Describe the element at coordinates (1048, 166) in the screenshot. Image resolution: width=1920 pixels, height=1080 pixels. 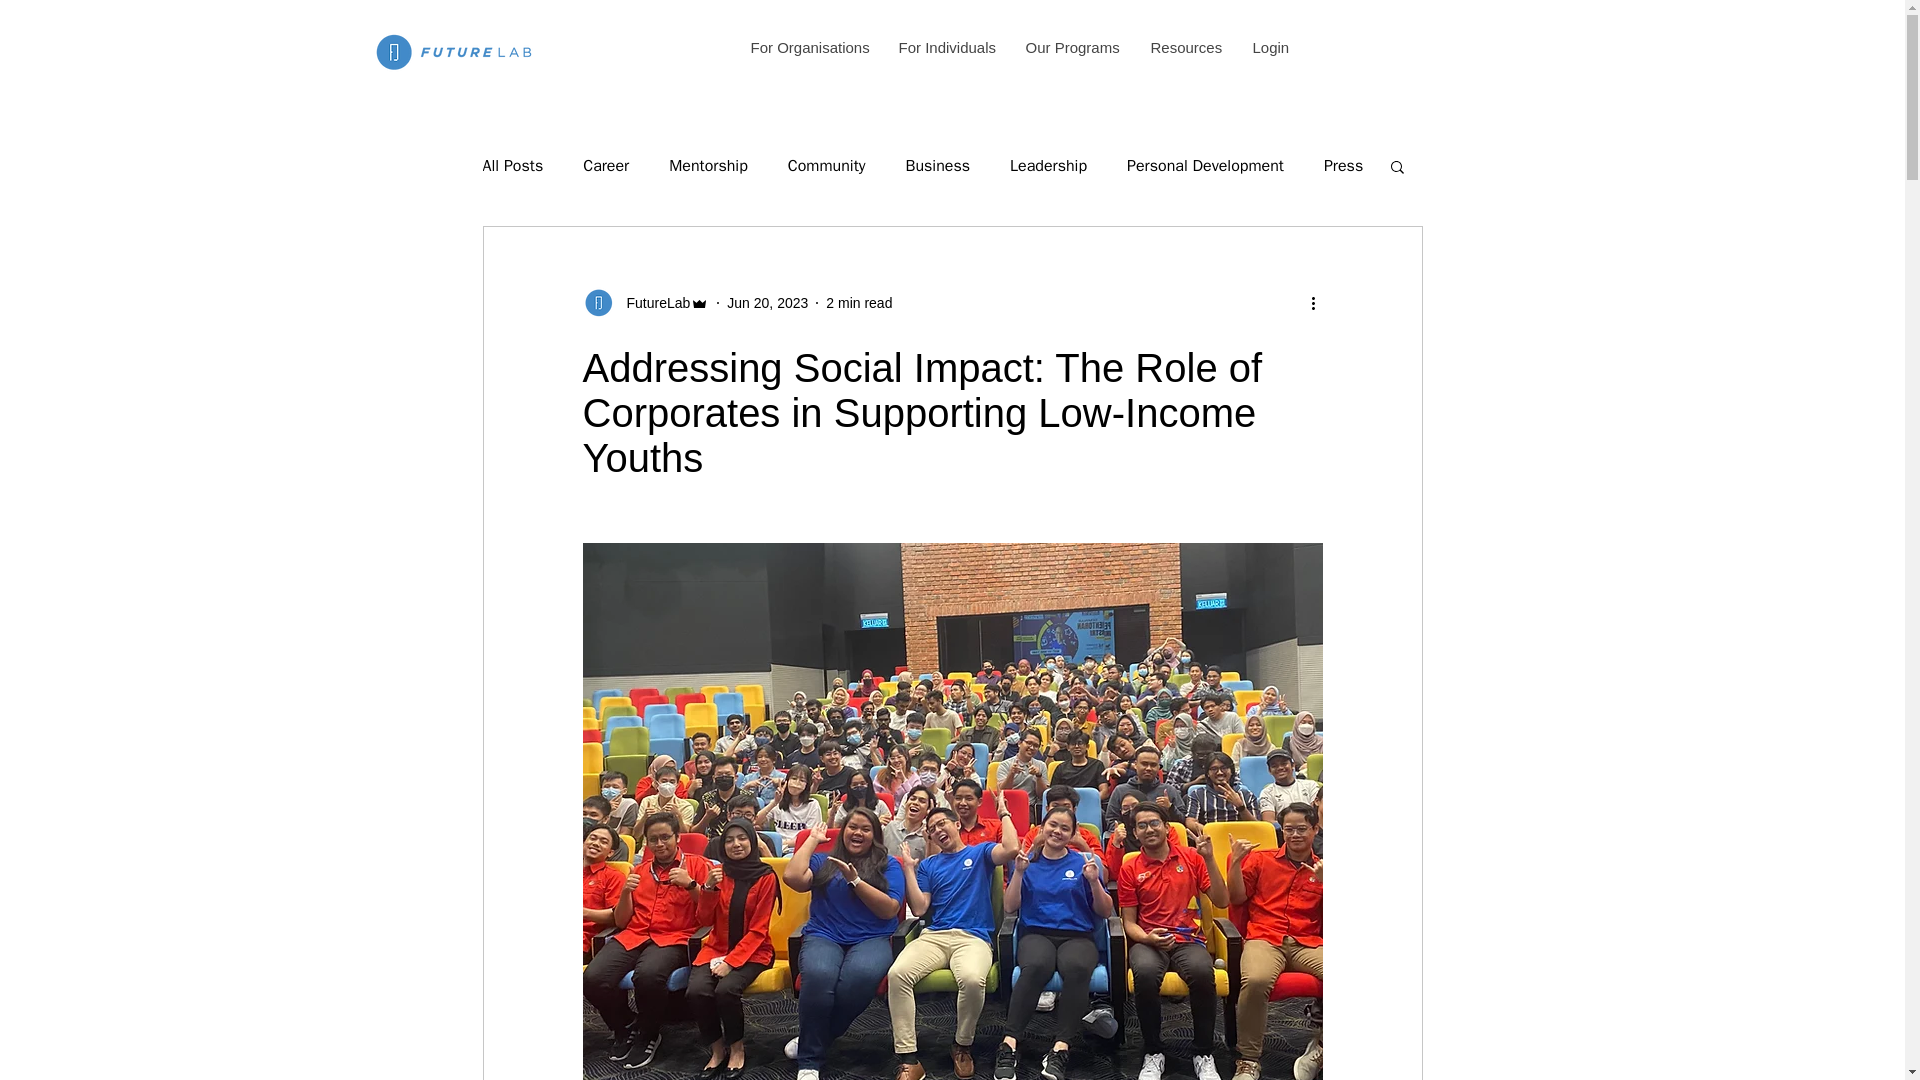
I see `Leadership` at that location.